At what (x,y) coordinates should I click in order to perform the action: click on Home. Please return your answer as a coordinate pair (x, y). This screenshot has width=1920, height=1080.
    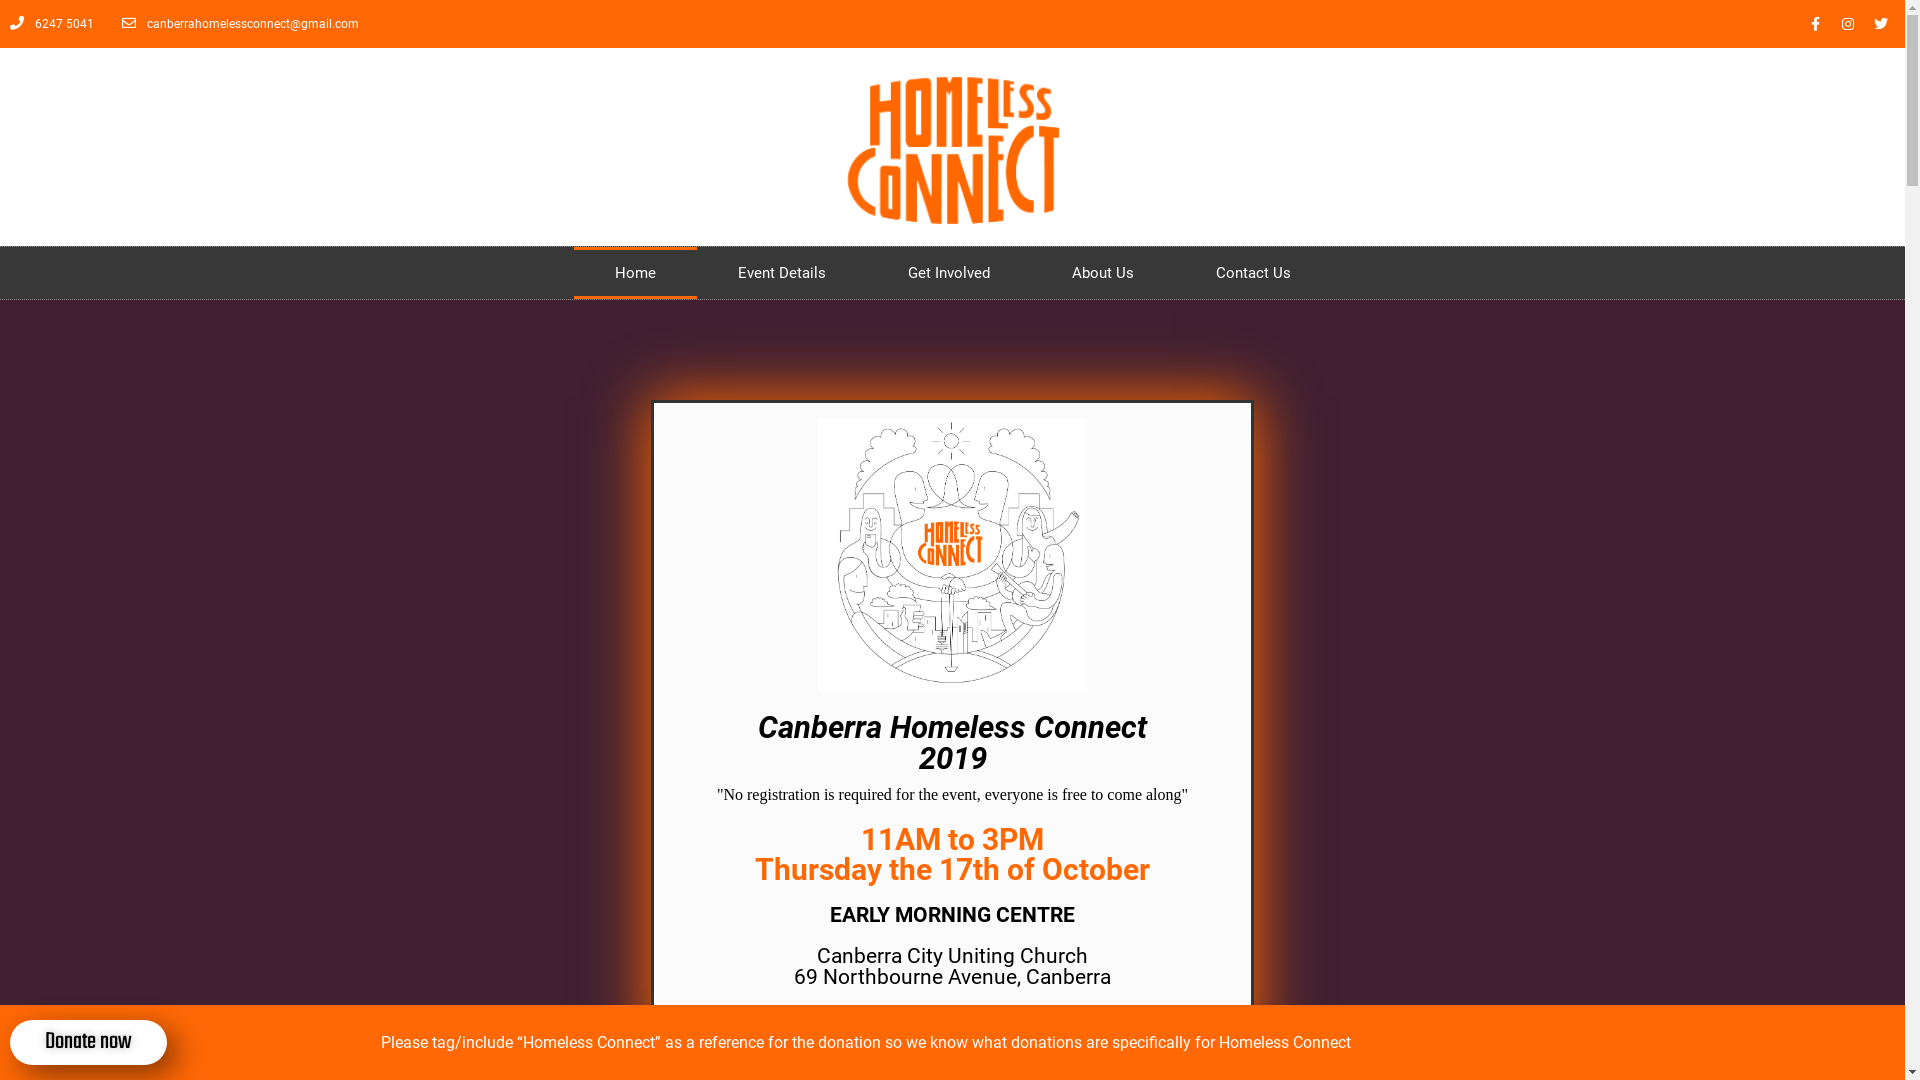
    Looking at the image, I should click on (636, 273).